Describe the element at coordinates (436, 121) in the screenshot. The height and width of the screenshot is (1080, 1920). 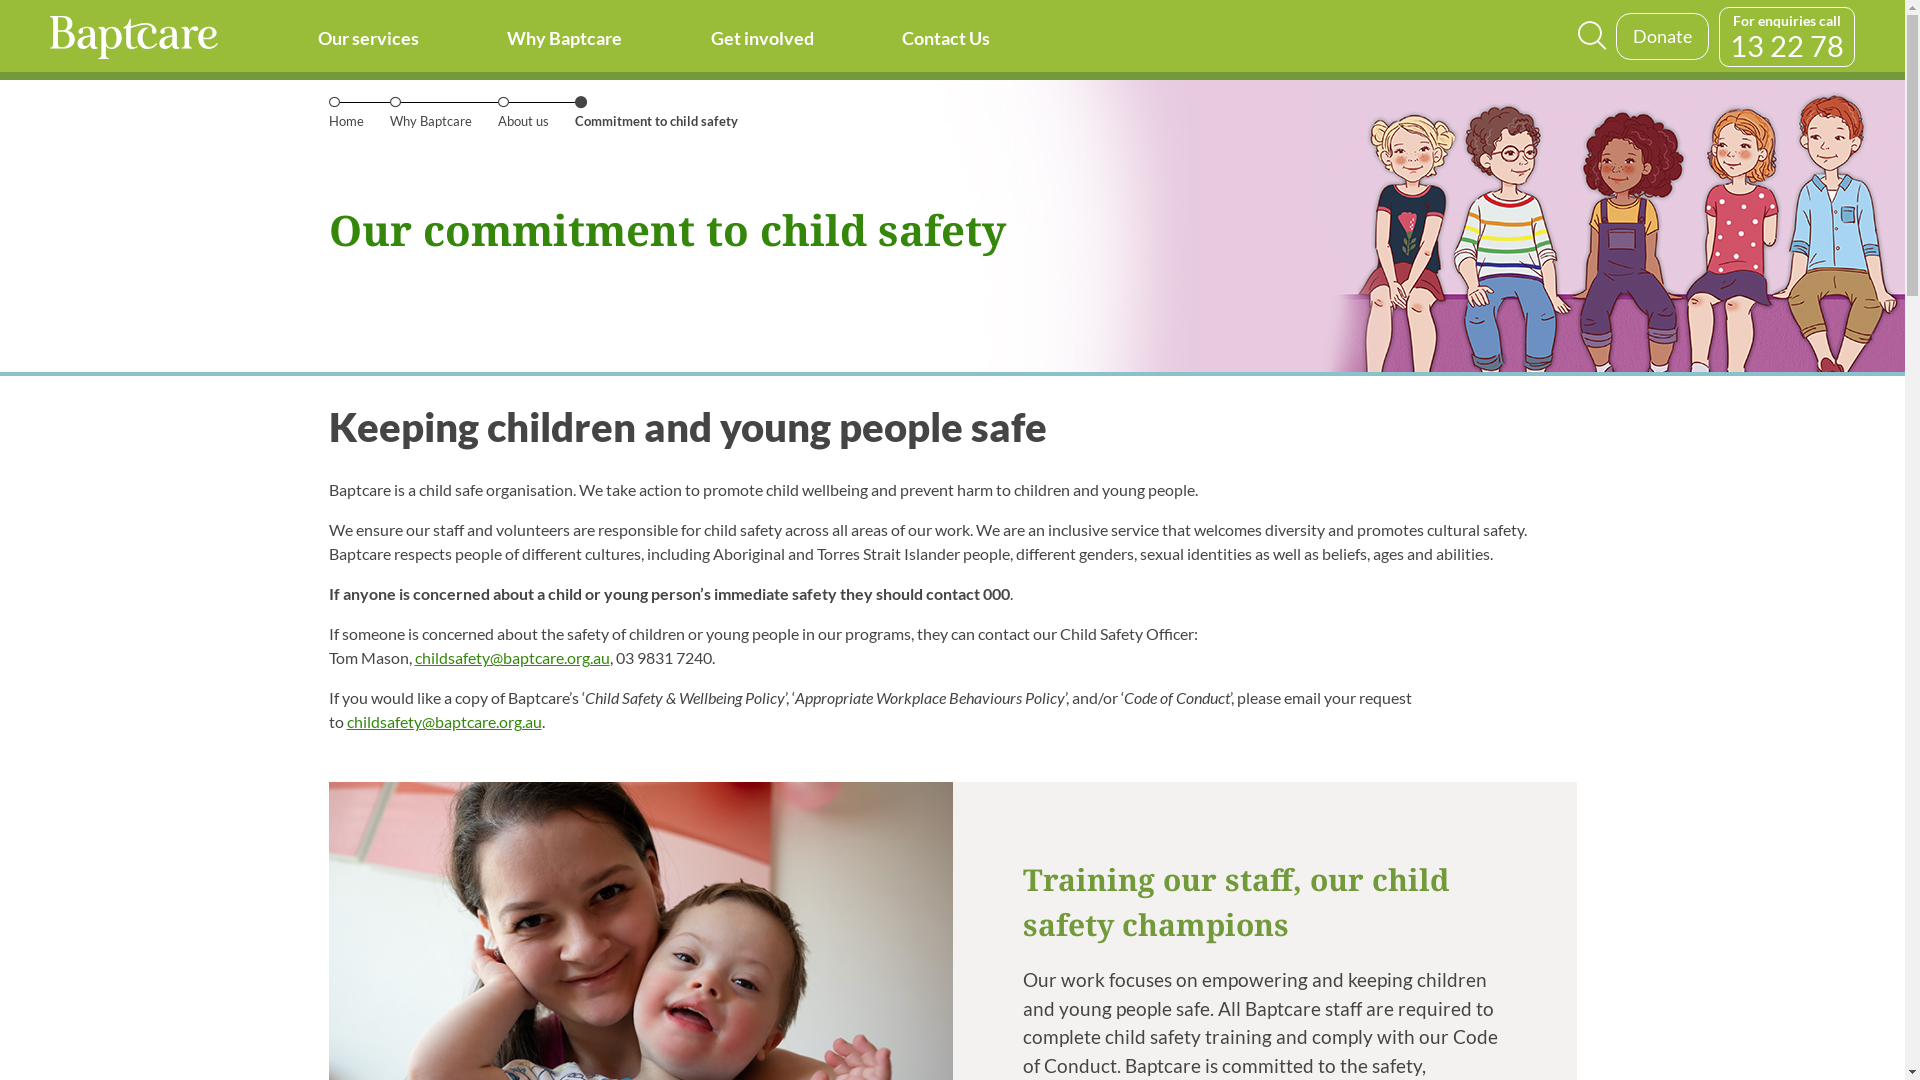
I see `Why Baptcare` at that location.